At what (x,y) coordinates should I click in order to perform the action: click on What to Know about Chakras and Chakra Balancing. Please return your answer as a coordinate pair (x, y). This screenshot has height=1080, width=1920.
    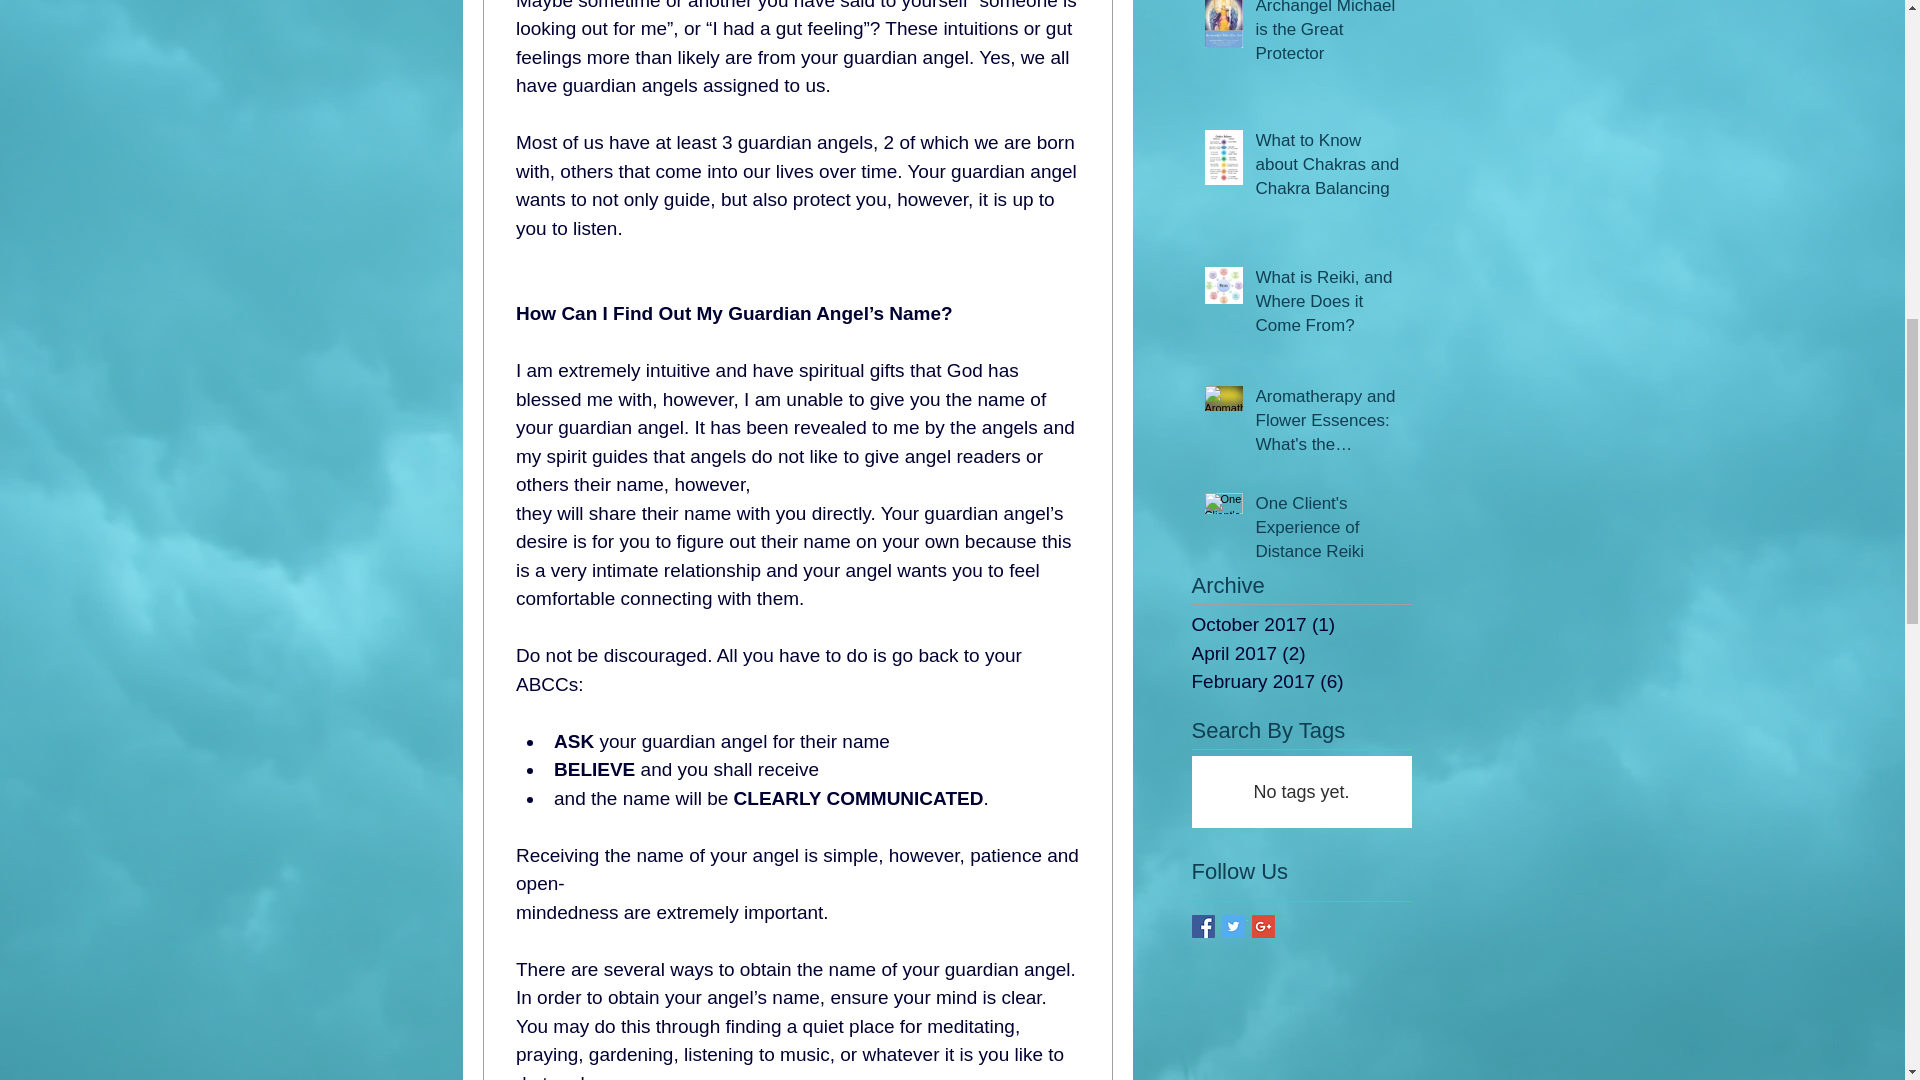
    Looking at the image, I should click on (1327, 168).